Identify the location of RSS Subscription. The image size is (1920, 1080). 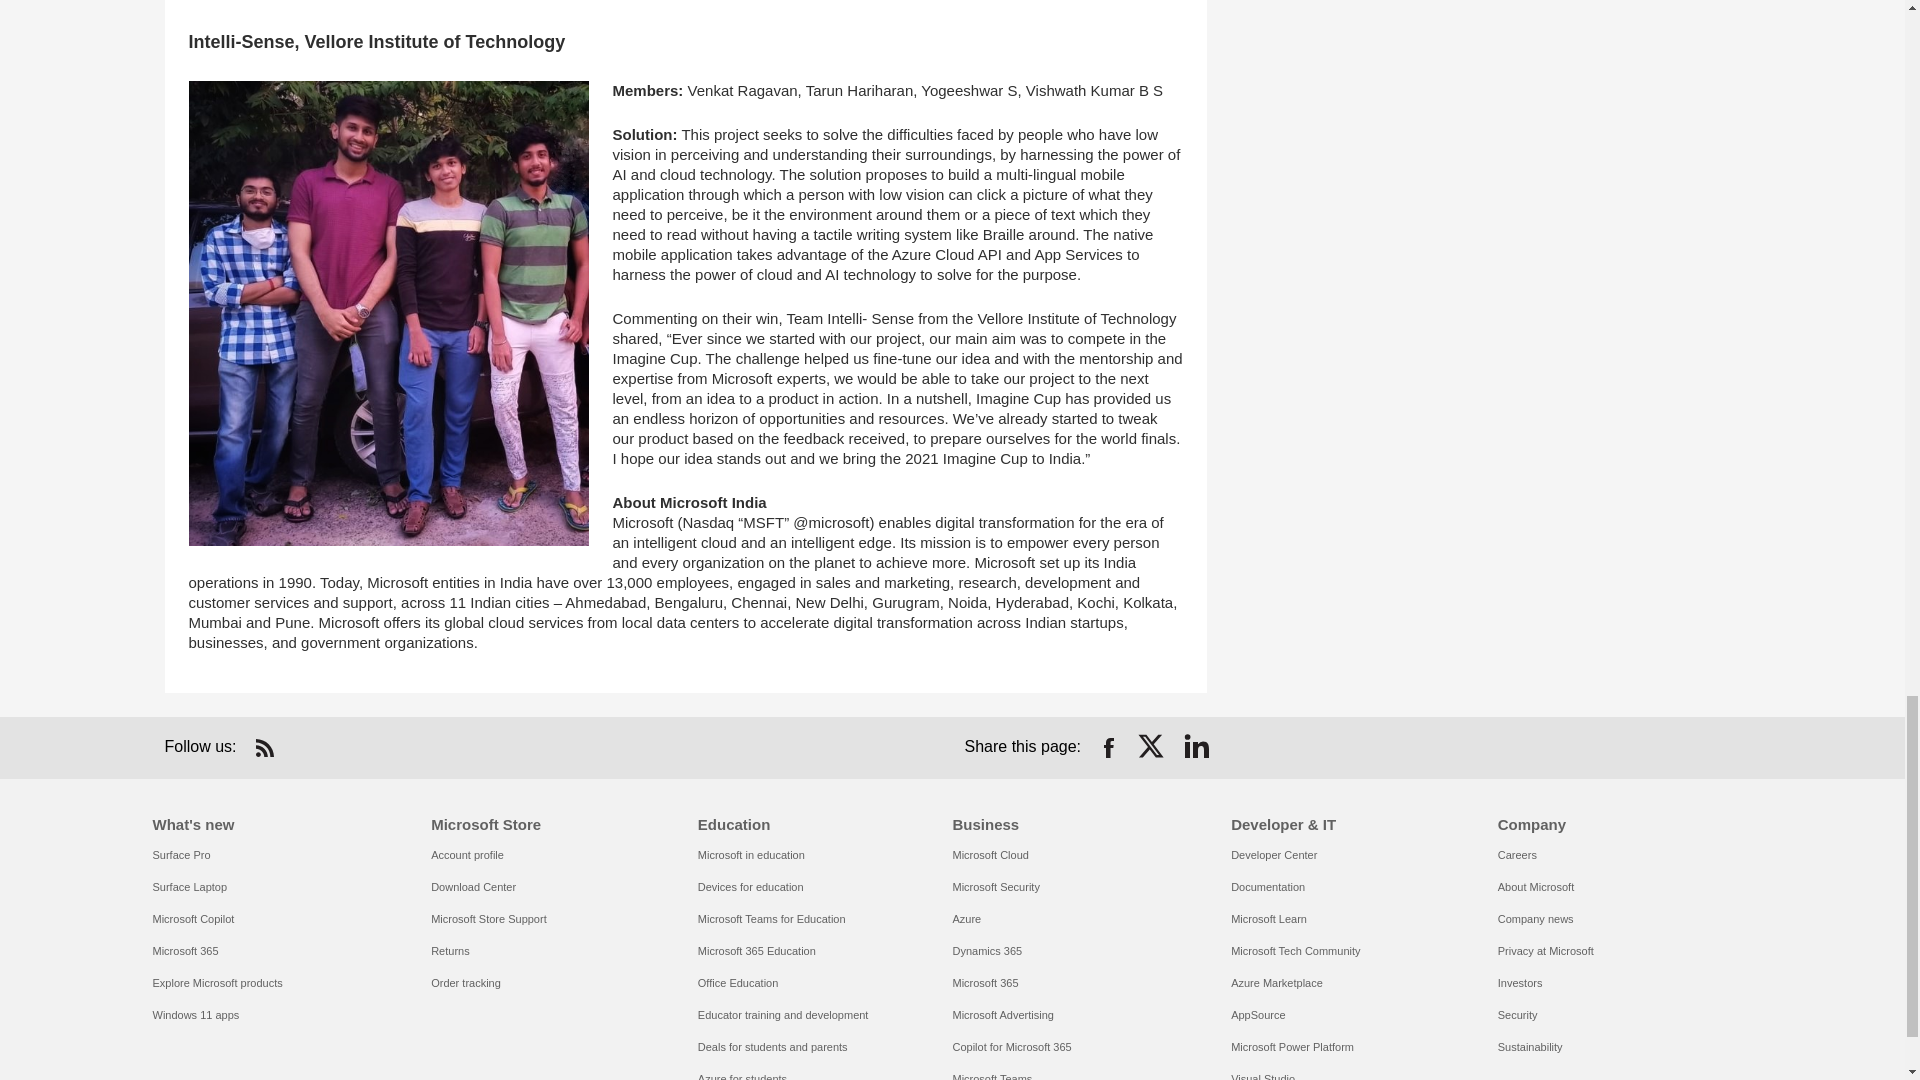
(264, 748).